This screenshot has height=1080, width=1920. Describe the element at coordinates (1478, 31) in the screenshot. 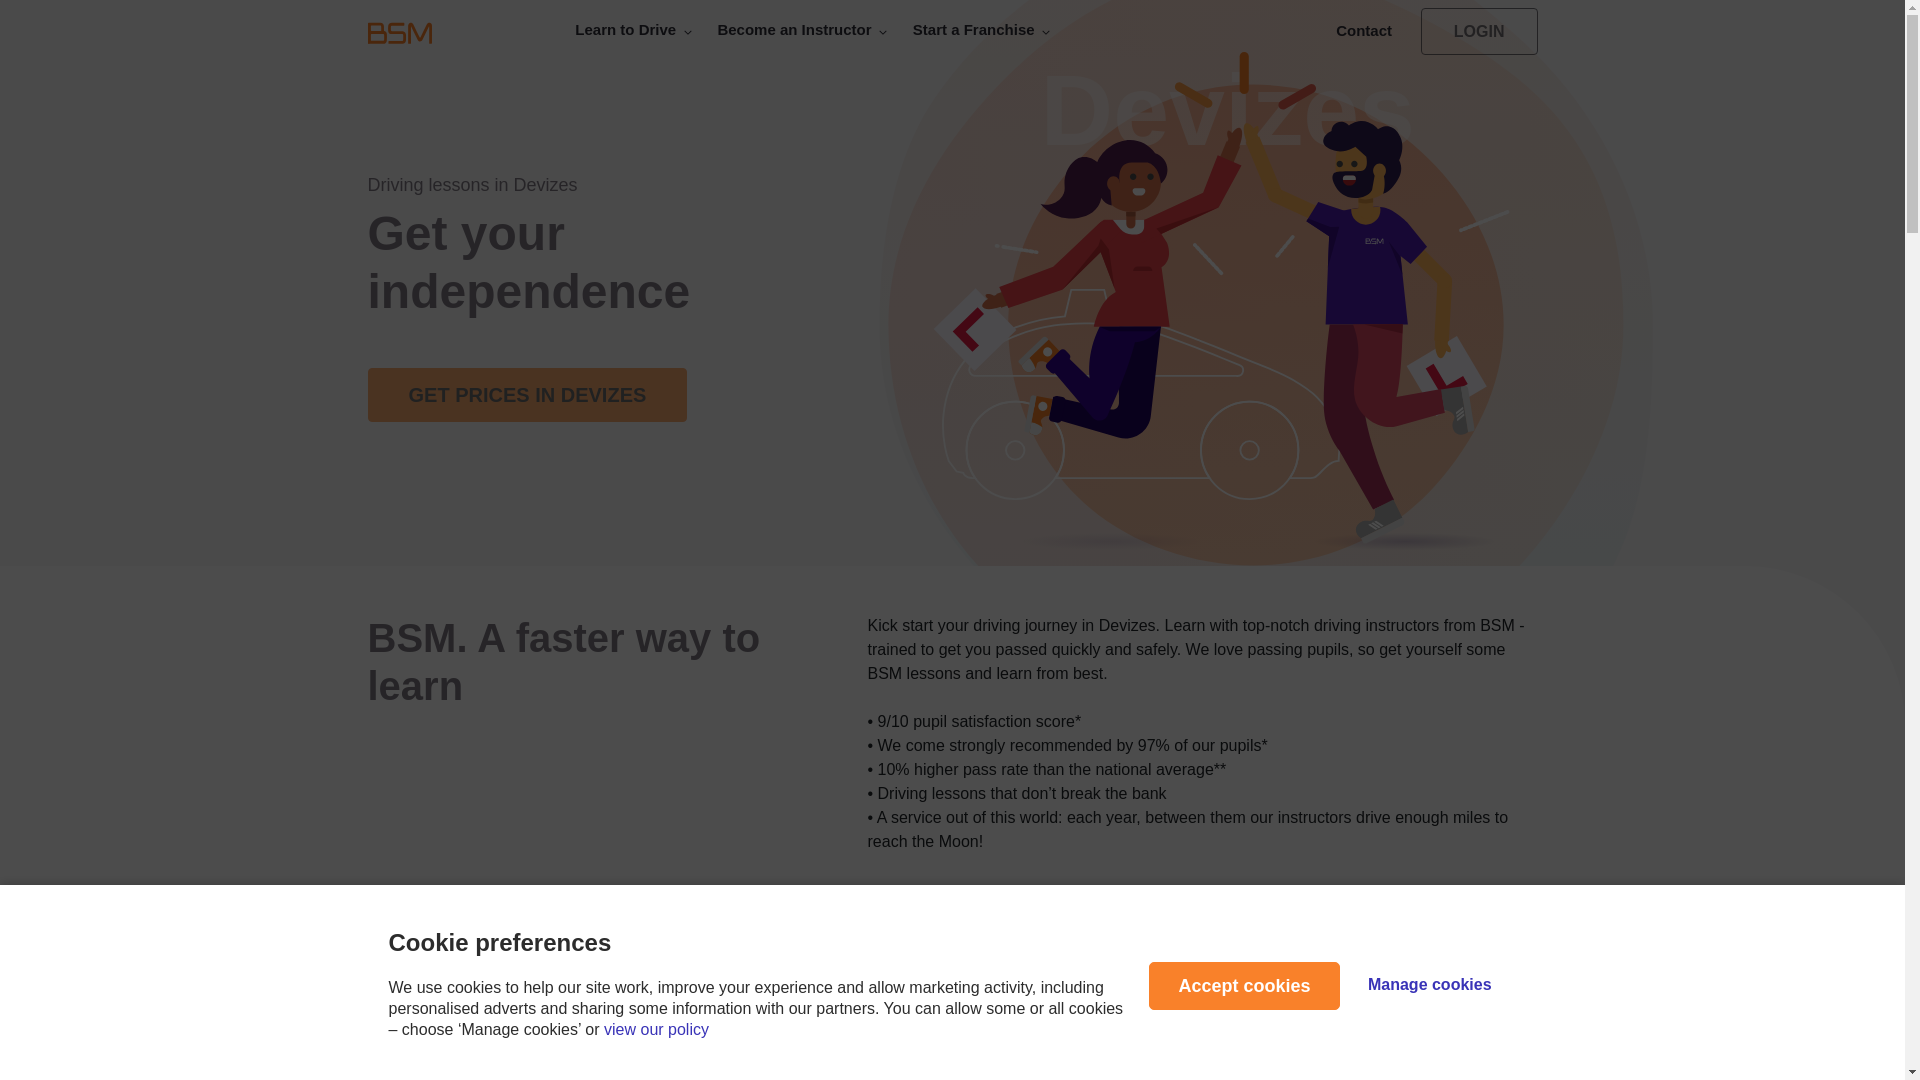

I see `LOGIN` at that location.